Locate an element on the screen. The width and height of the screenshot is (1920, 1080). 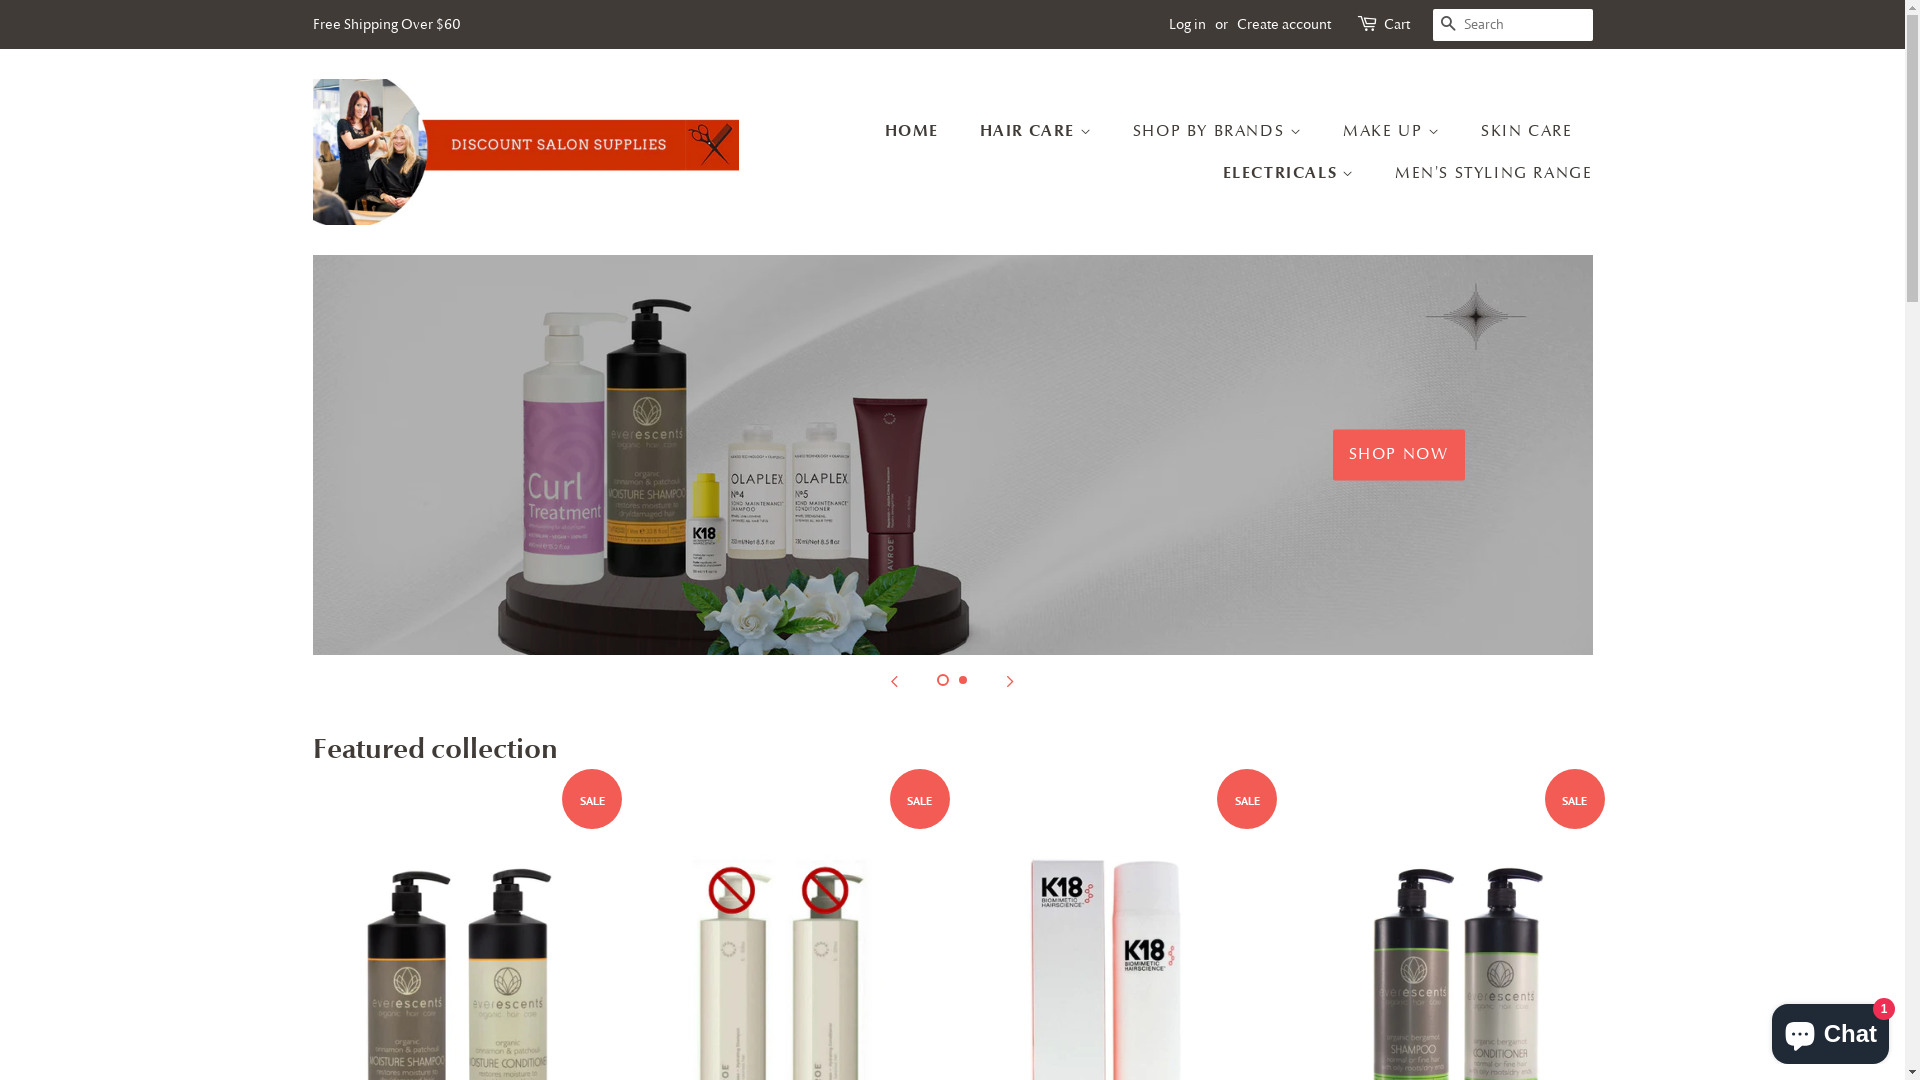
Log in is located at coordinates (1186, 24).